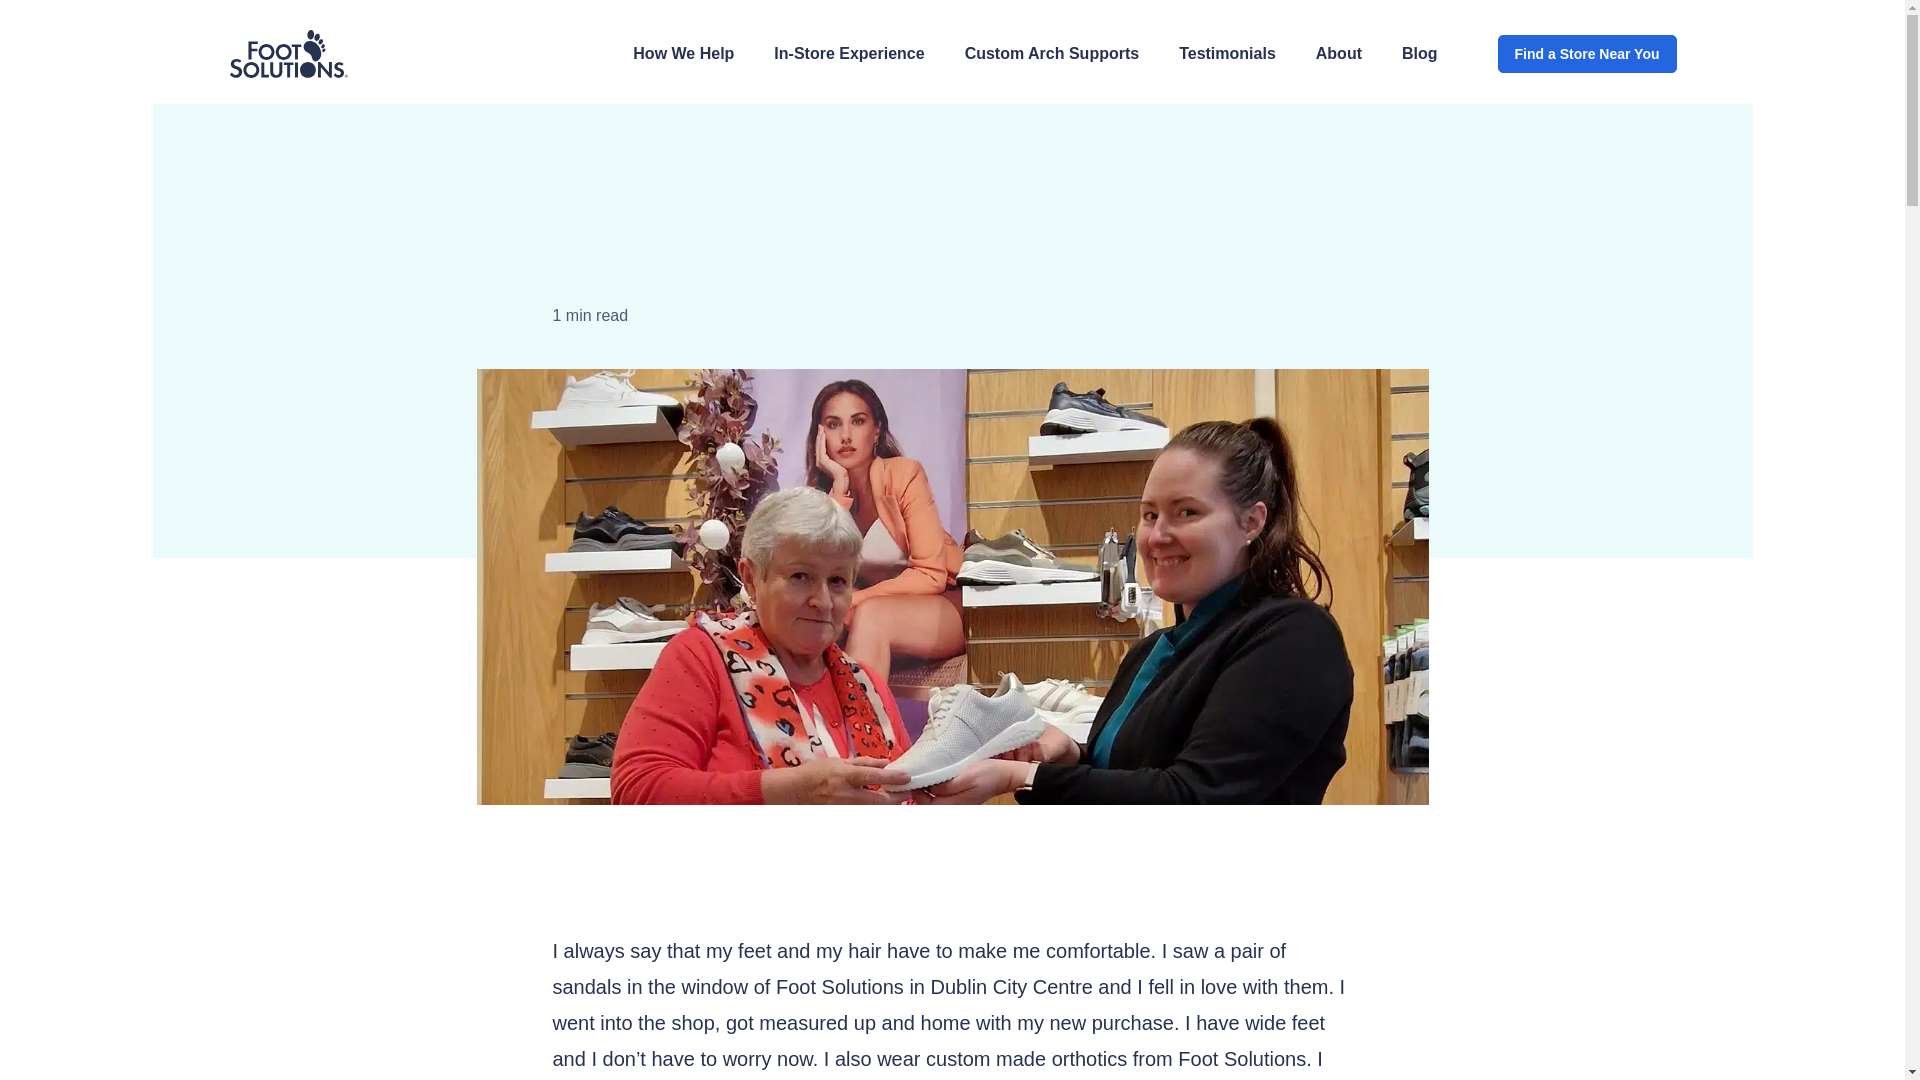 This screenshot has height=1080, width=1920. What do you see at coordinates (568, 162) in the screenshot?
I see `Blog` at bounding box center [568, 162].